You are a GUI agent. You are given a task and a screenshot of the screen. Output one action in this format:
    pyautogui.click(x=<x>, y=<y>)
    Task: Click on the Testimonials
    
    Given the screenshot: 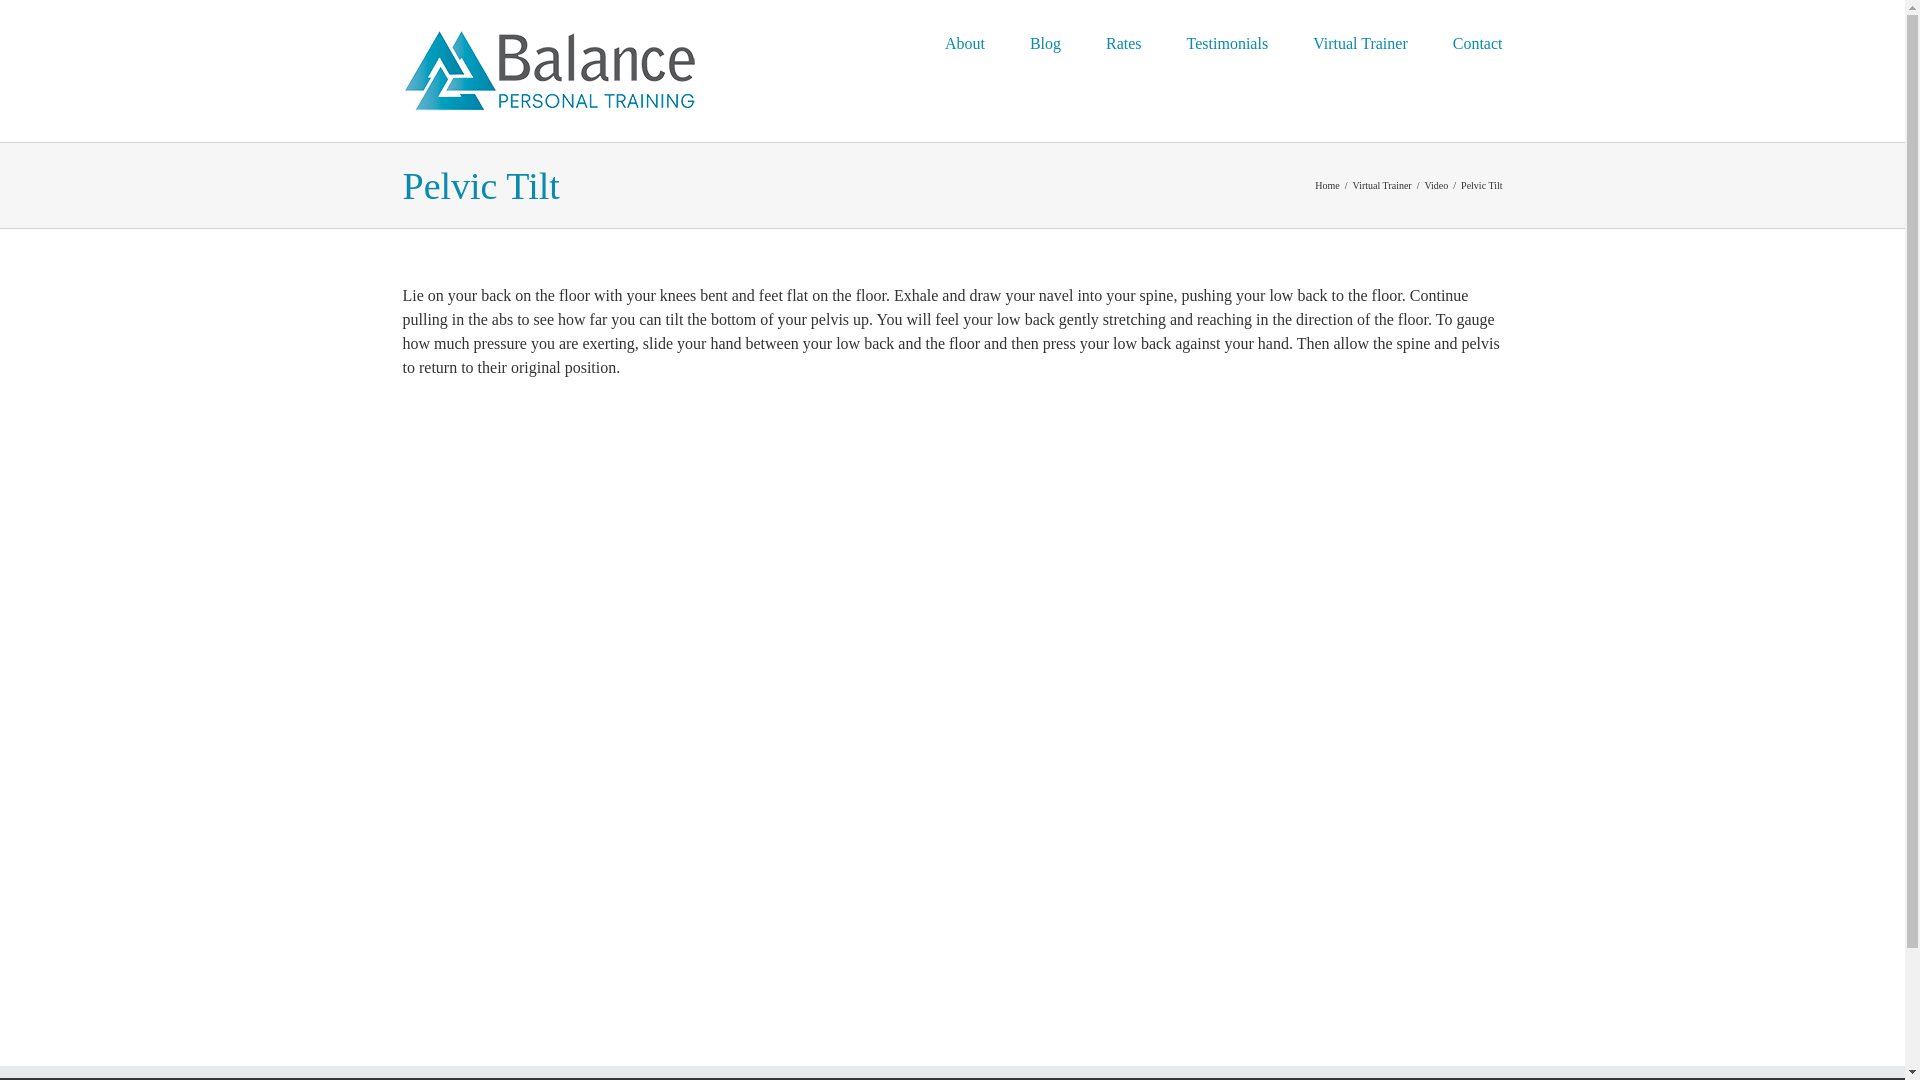 What is the action you would take?
    pyautogui.click(x=1228, y=42)
    